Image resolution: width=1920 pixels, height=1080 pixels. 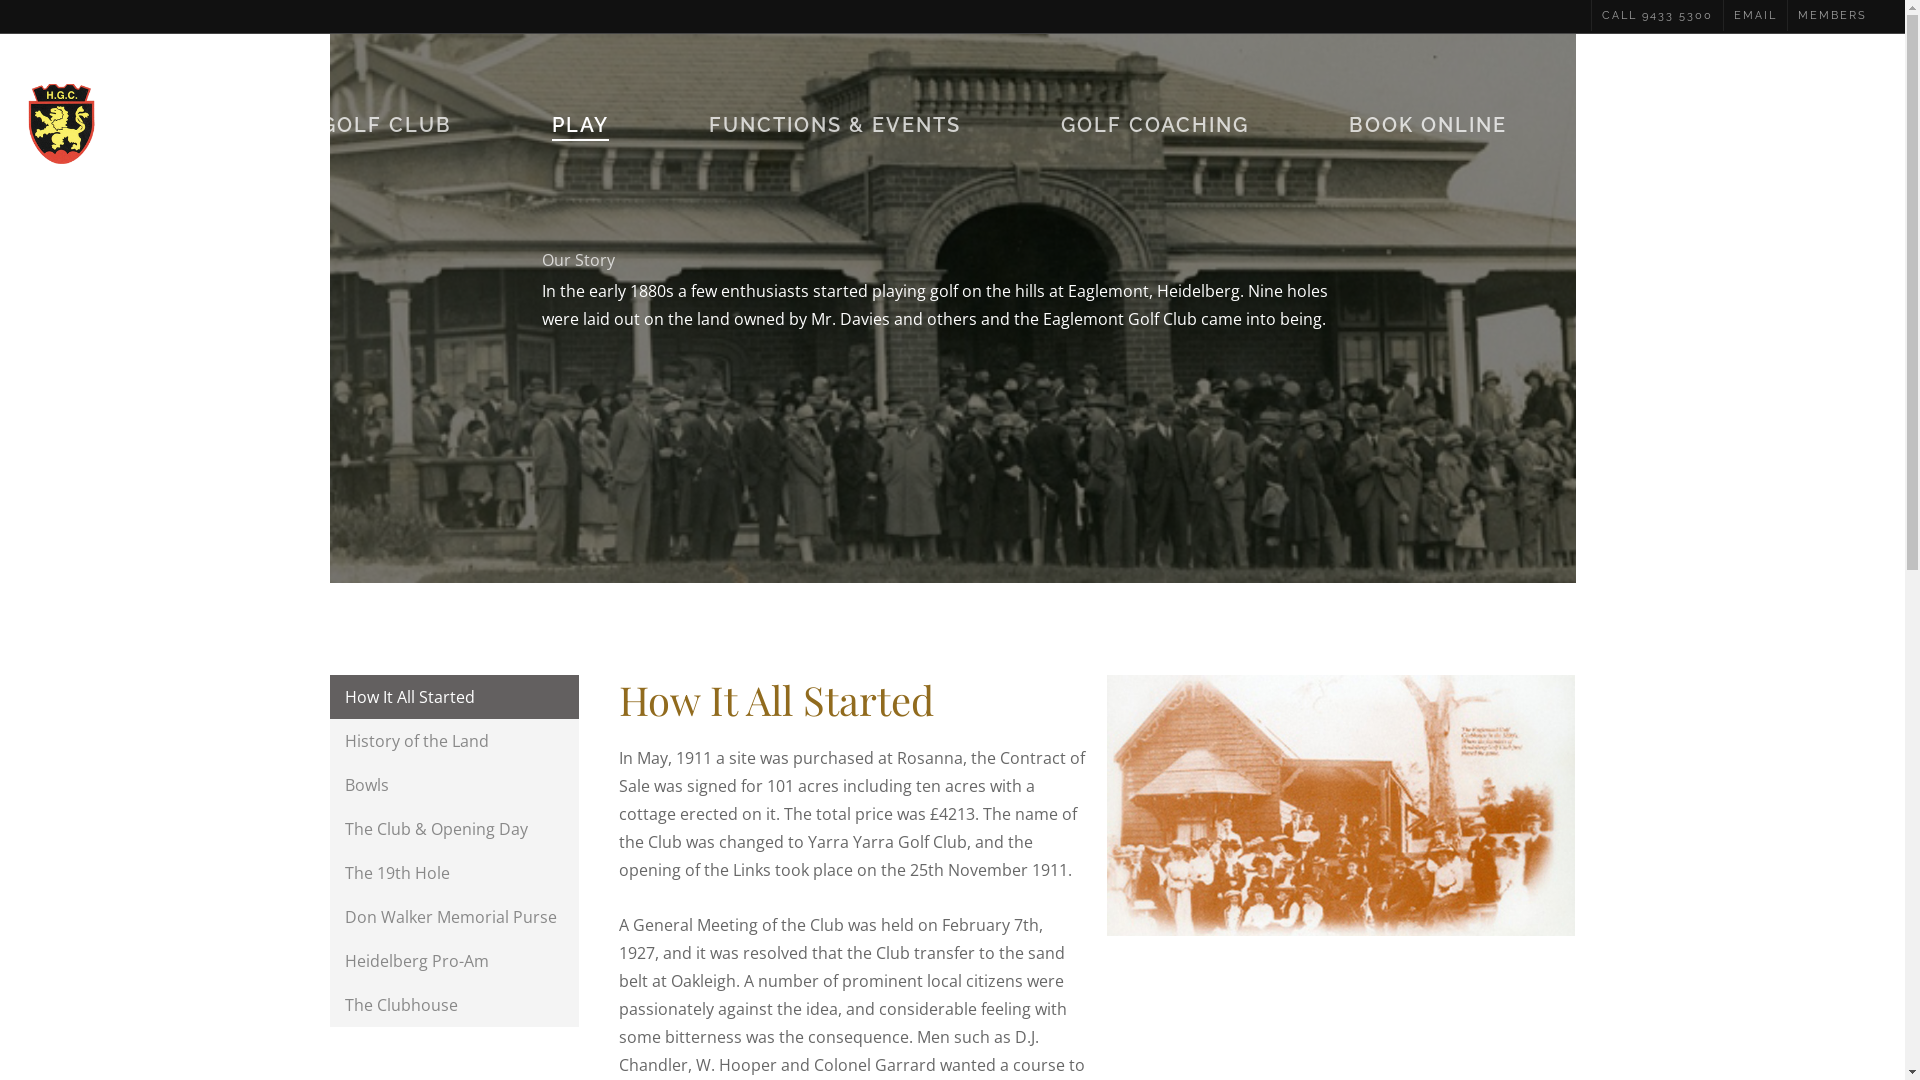 I want to click on The Club & Opening Day, so click(x=454, y=829).